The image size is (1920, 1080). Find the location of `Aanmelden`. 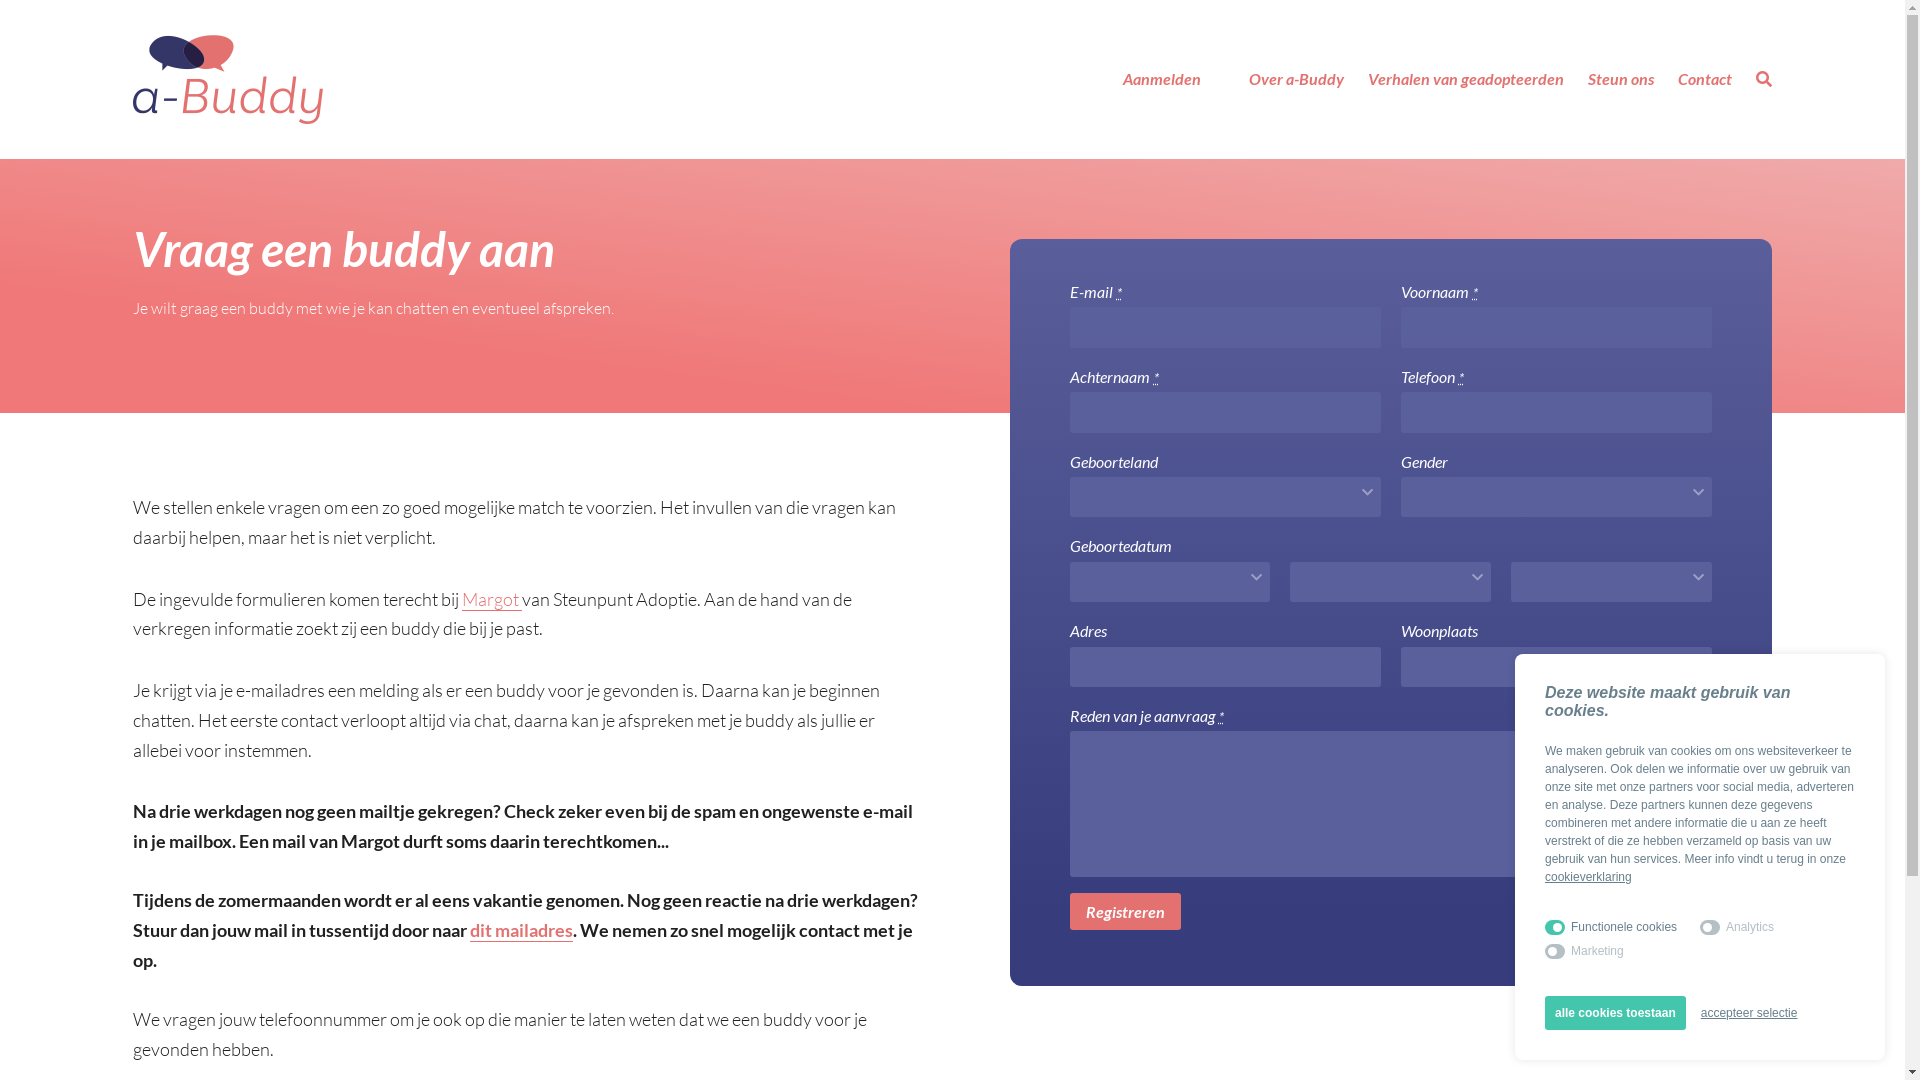

Aanmelden is located at coordinates (1162, 79).